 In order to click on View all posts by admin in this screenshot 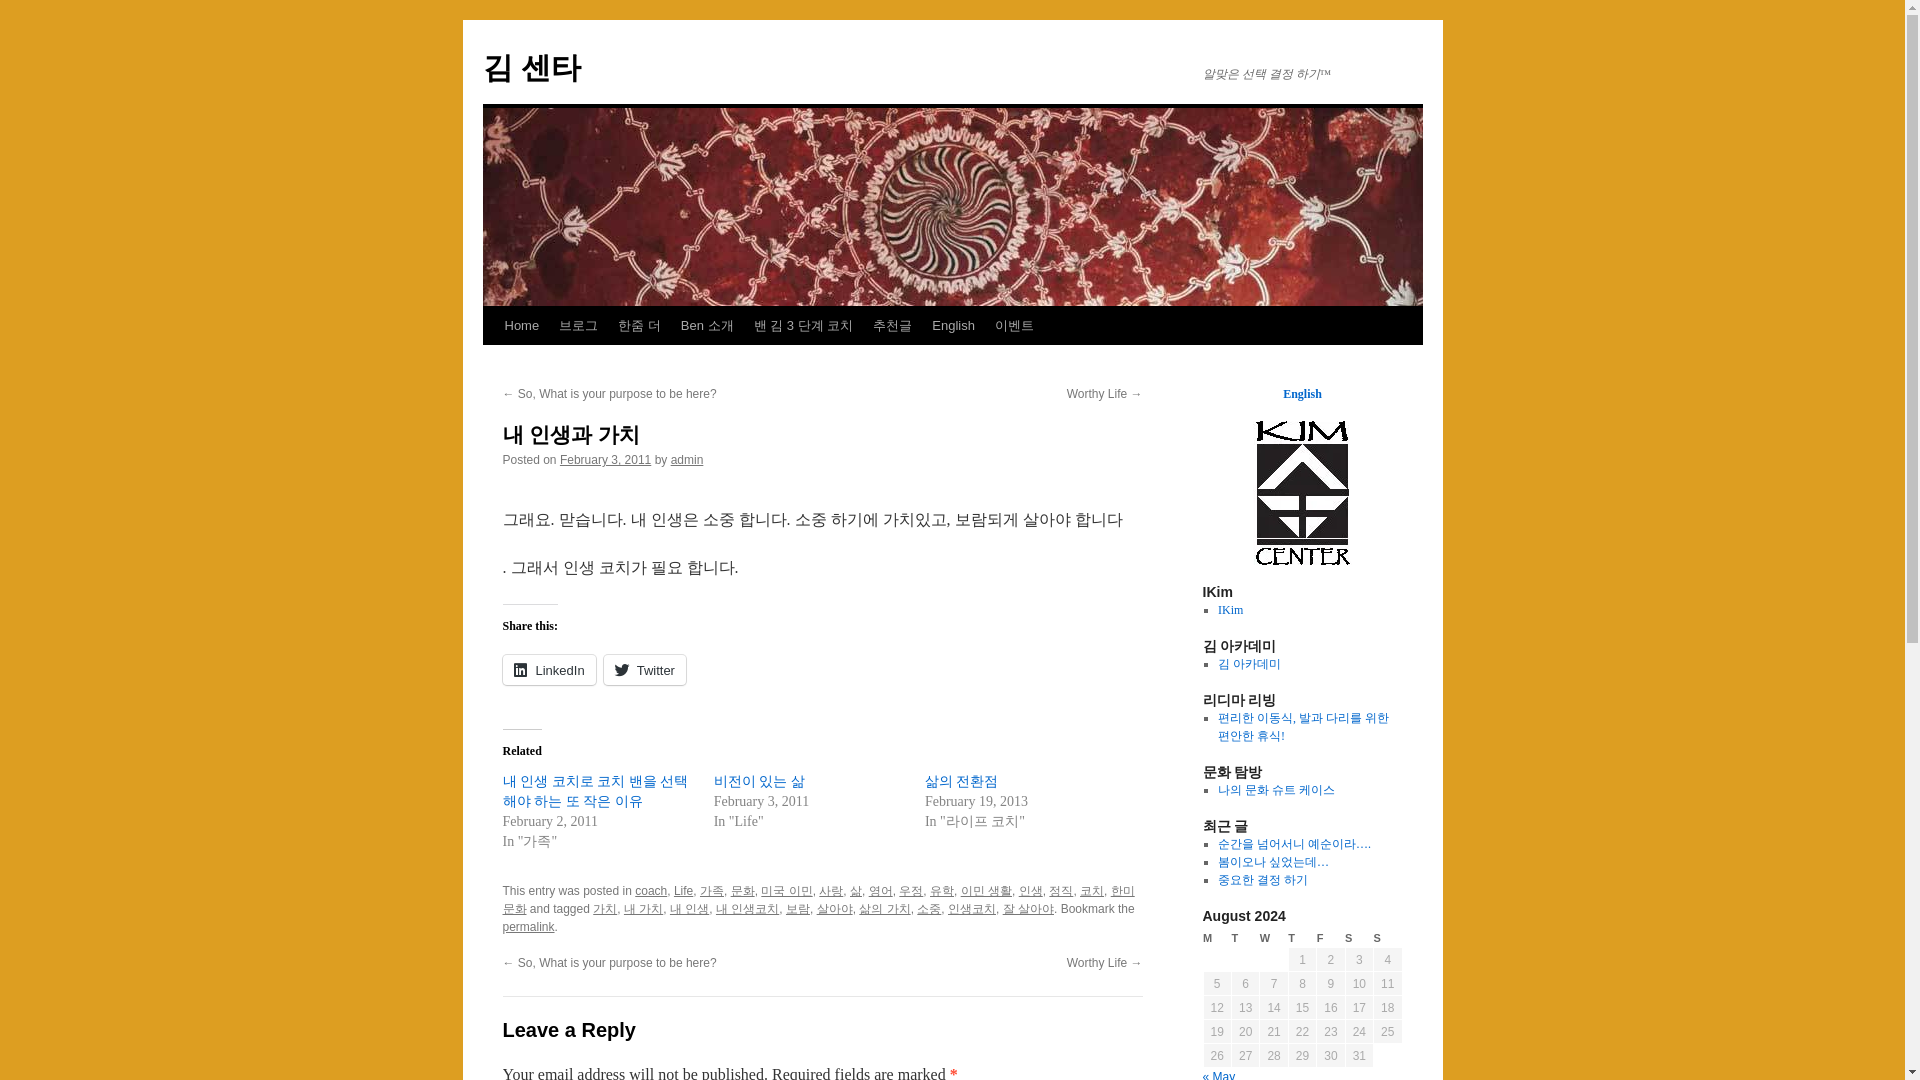, I will do `click(687, 459)`.